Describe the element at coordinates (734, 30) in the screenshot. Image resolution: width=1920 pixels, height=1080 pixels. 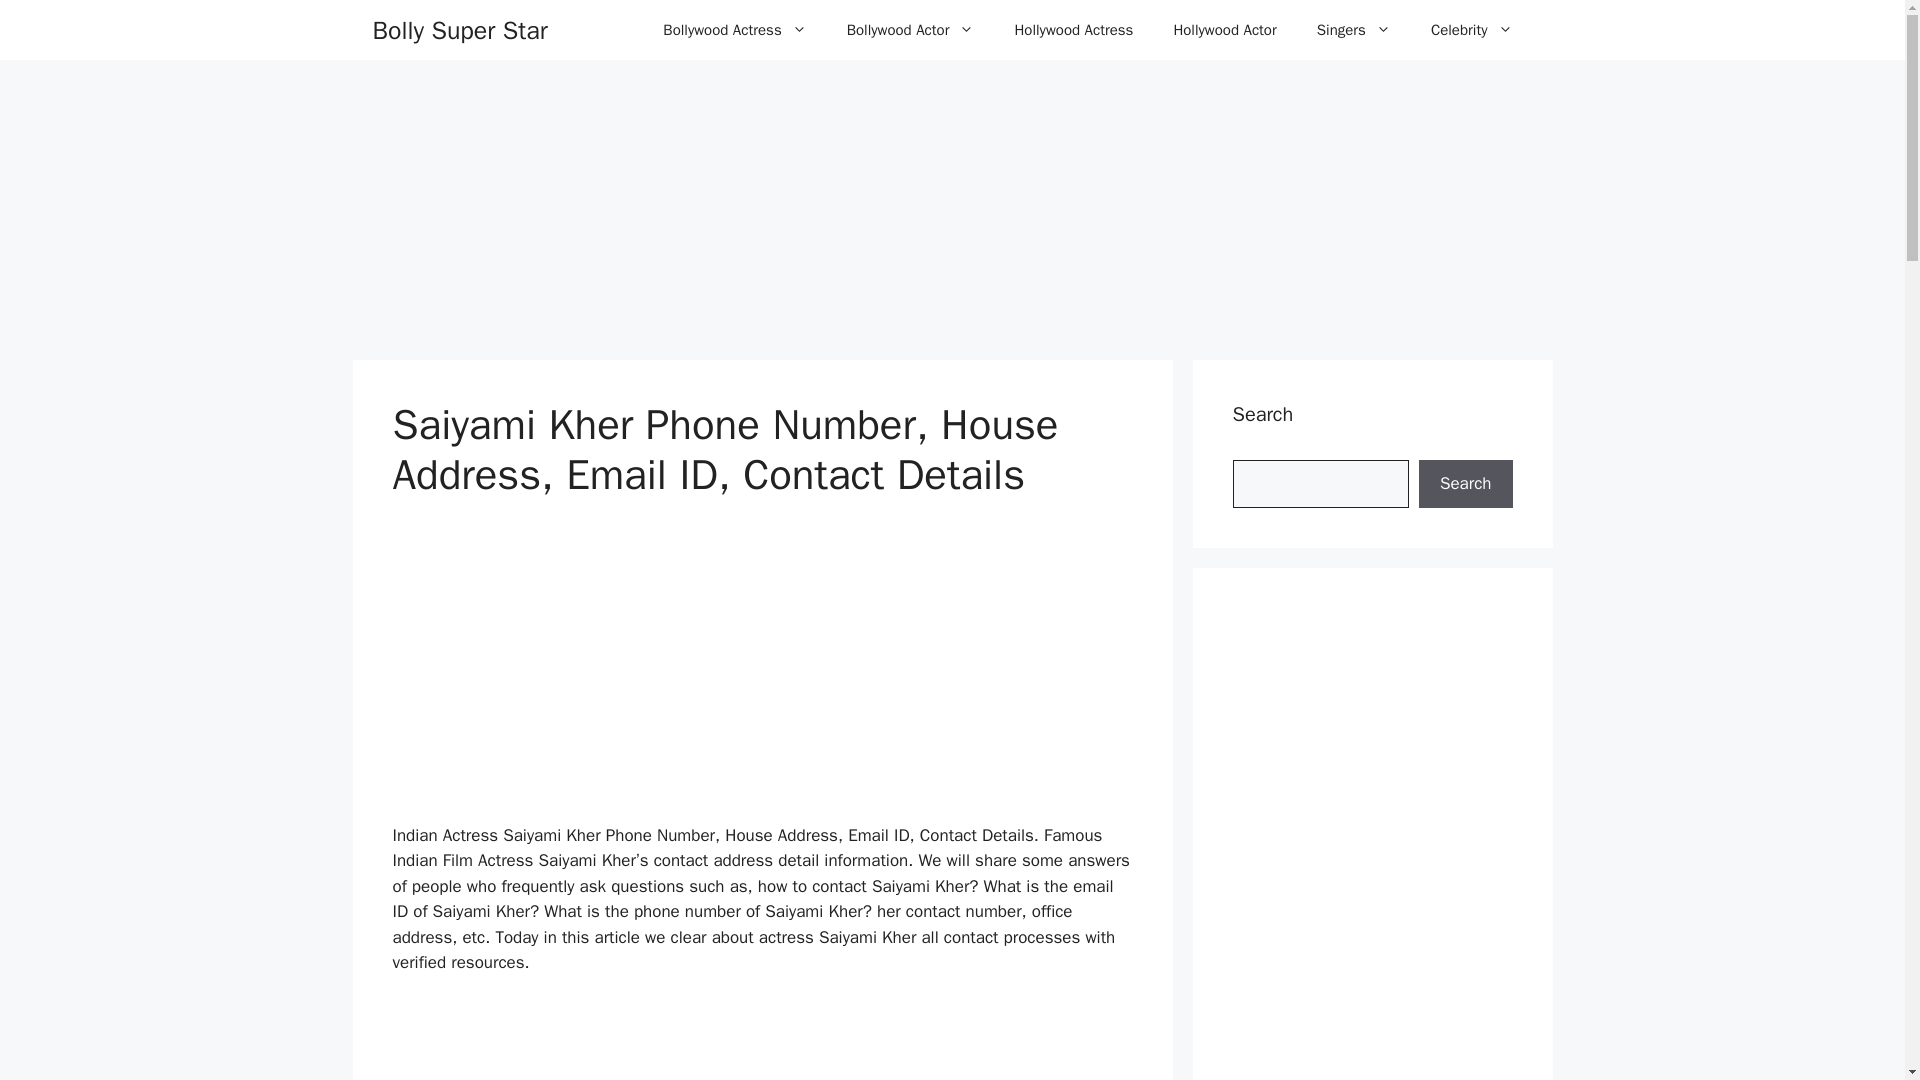
I see `Bollywood Actress` at that location.